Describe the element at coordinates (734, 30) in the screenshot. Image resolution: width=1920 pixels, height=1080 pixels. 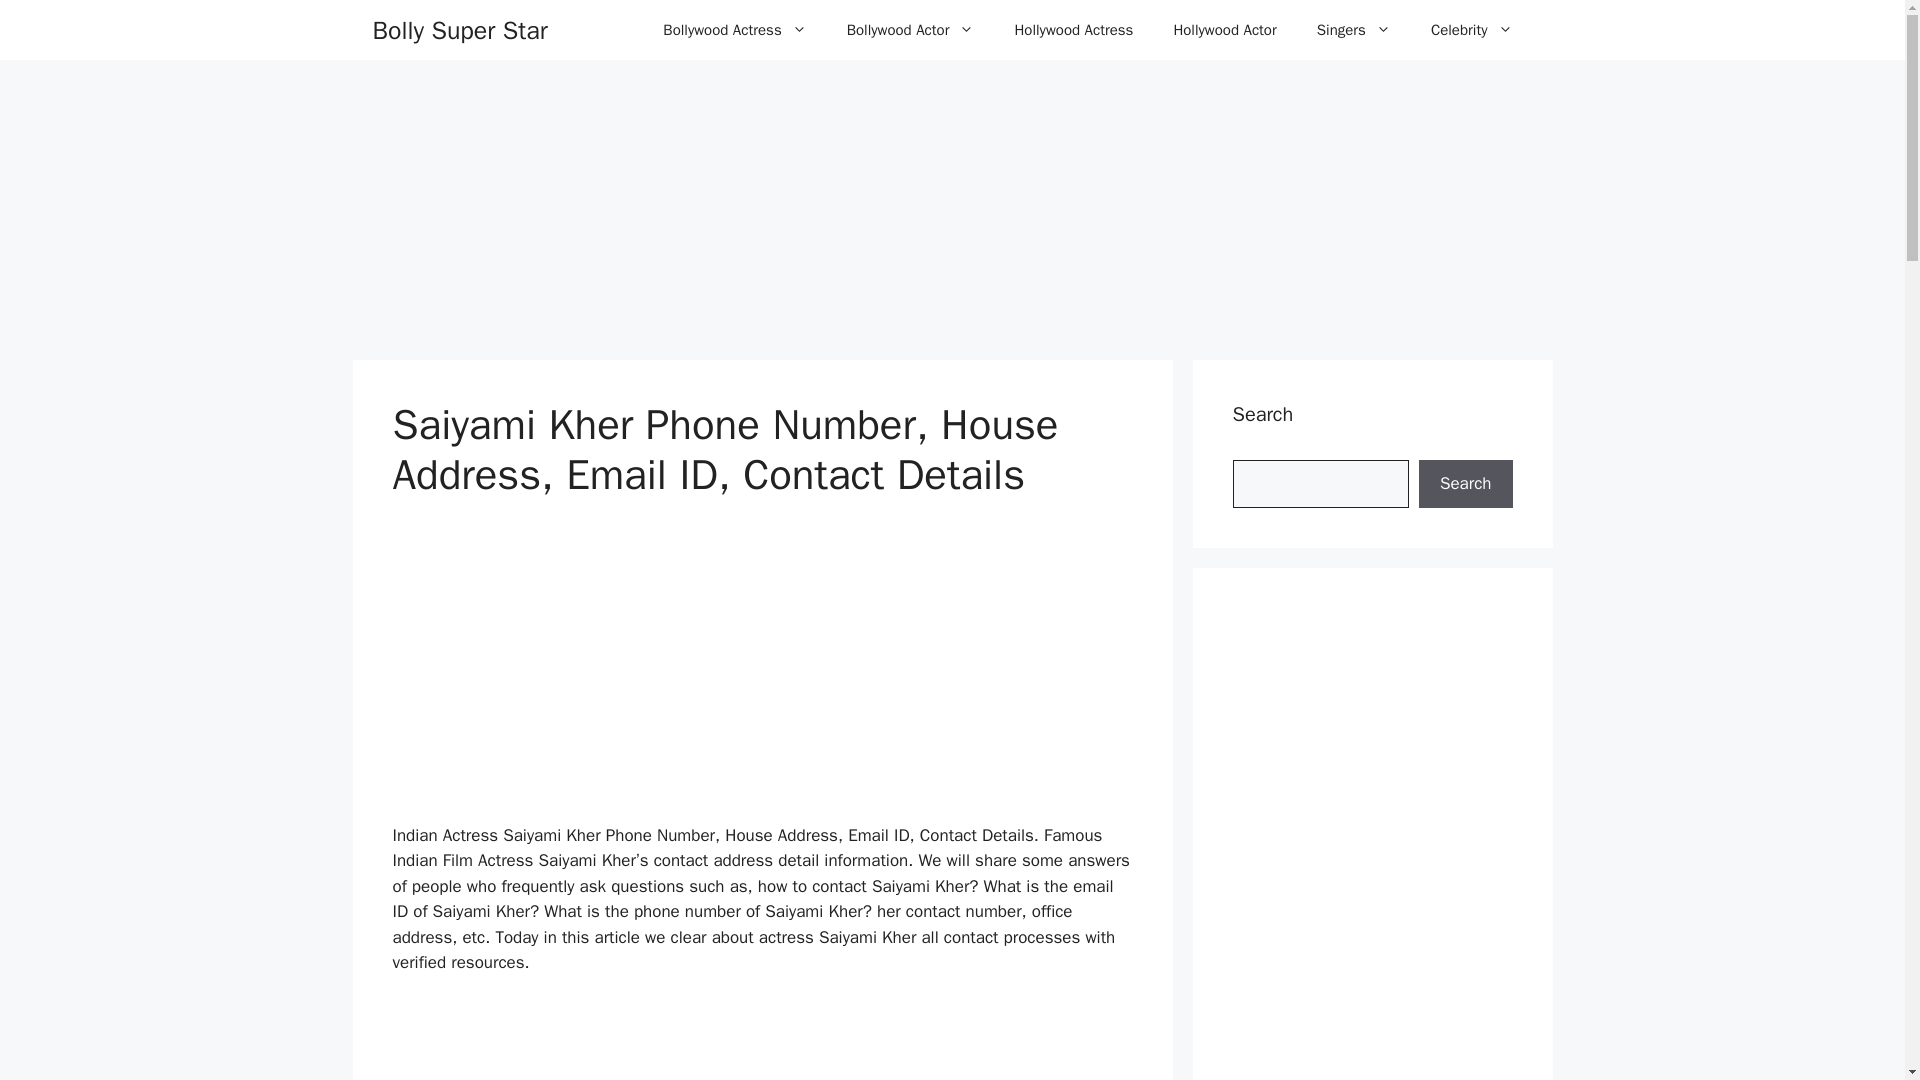
I see `Bollywood Actress` at that location.